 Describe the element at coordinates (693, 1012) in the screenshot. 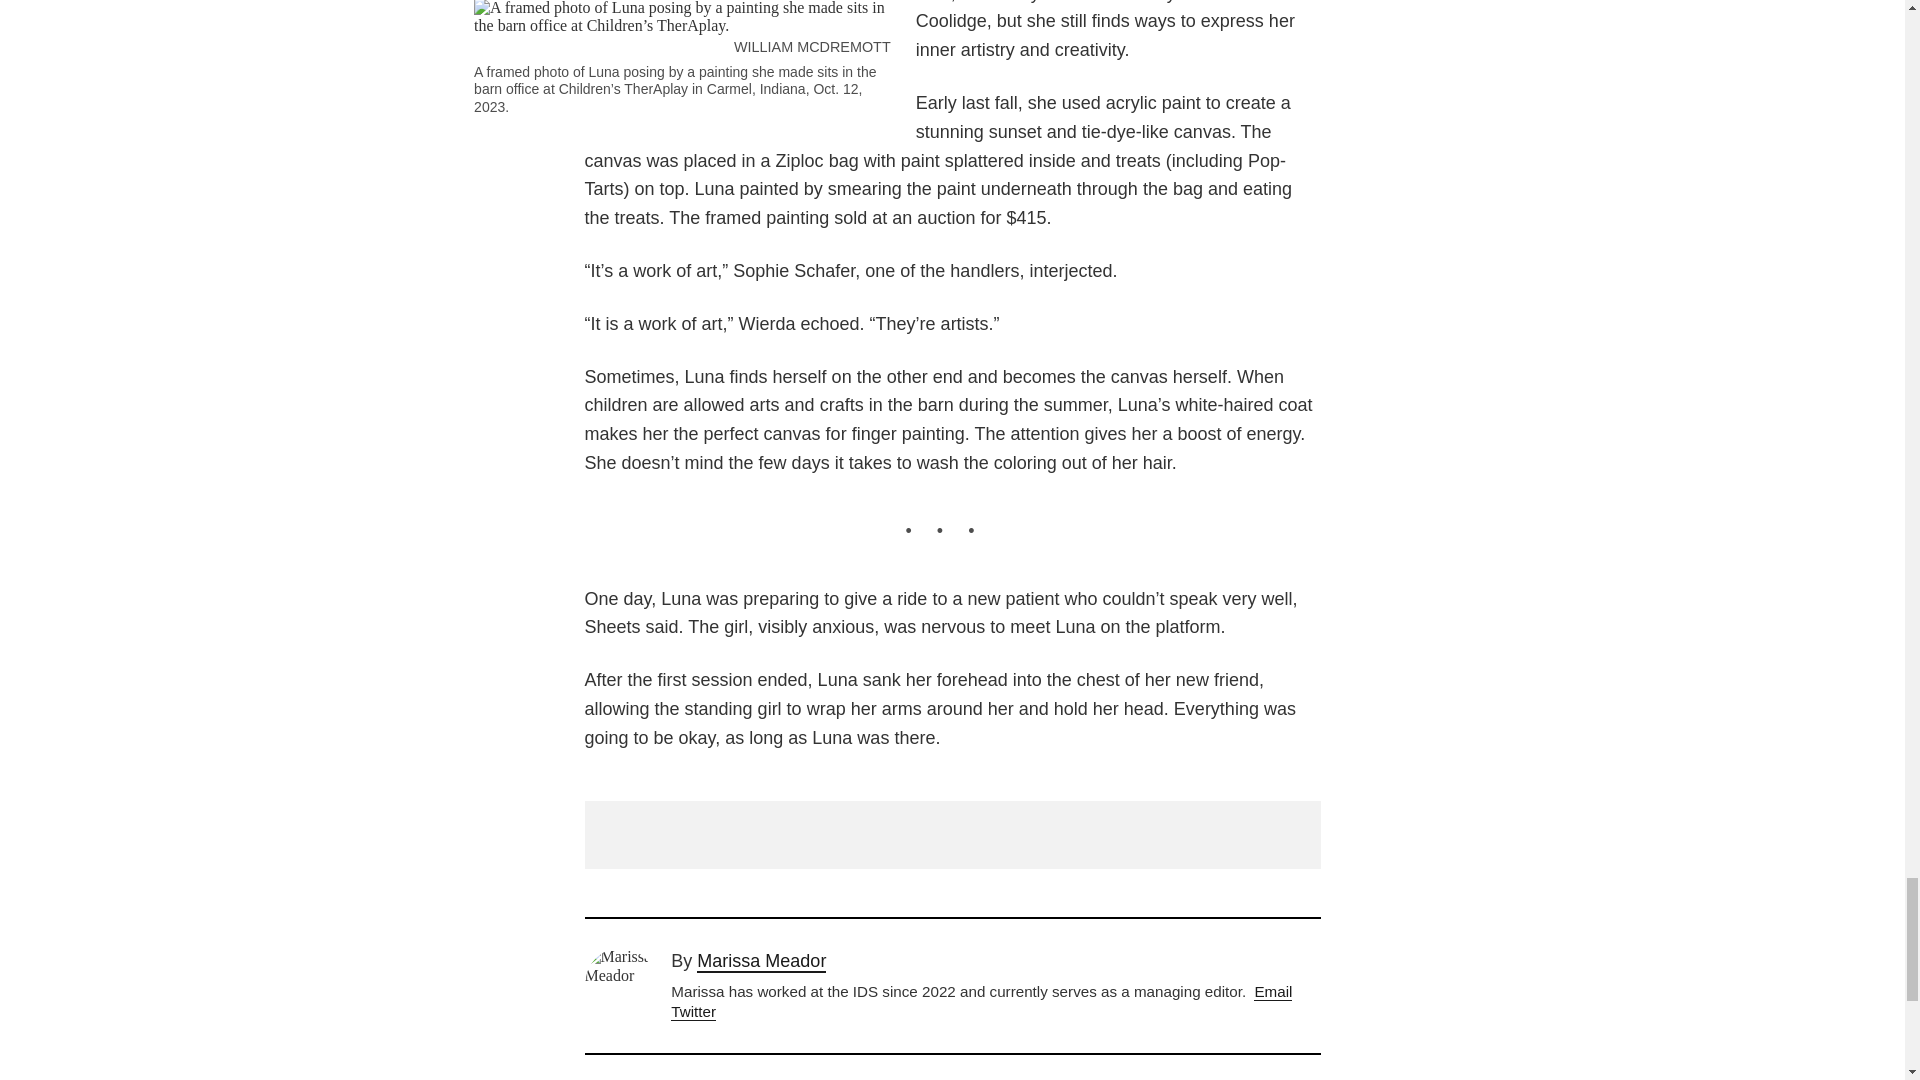

I see `Twitter` at that location.